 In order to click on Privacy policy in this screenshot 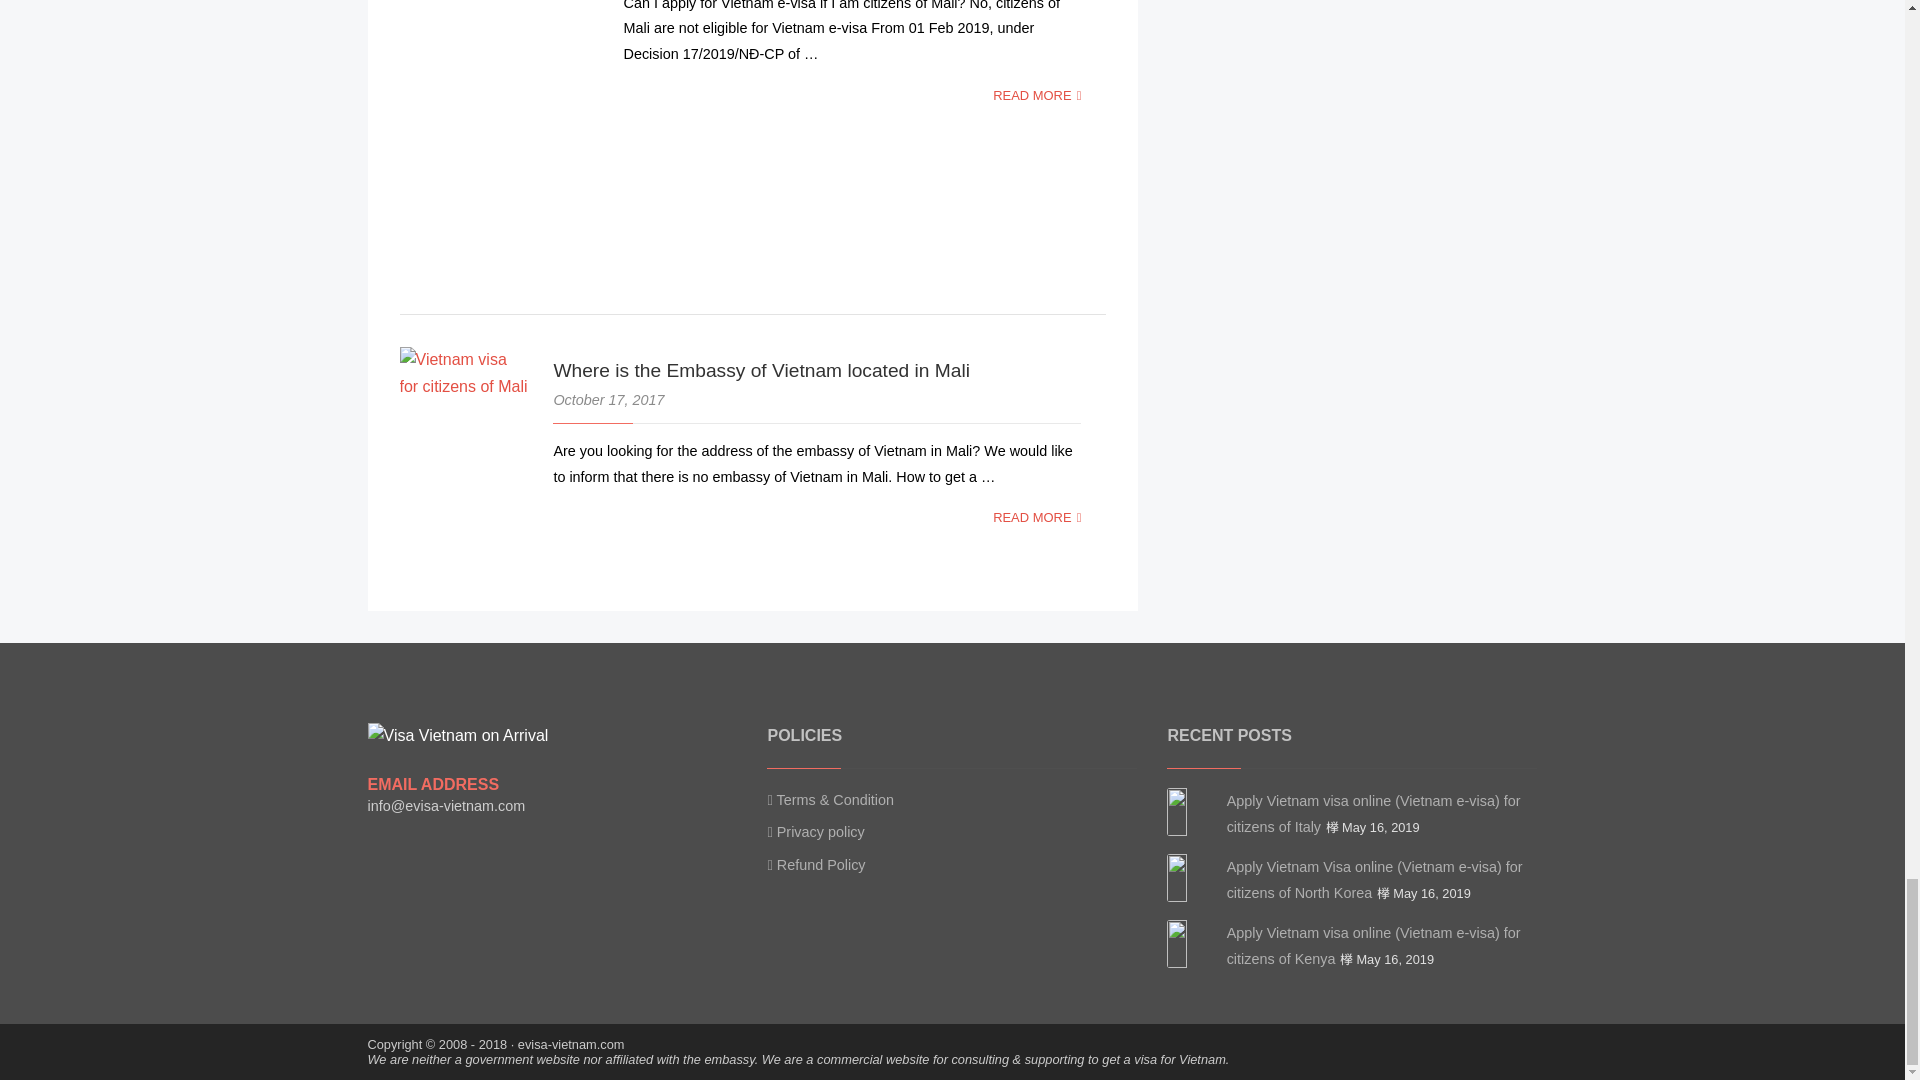, I will do `click(815, 832)`.